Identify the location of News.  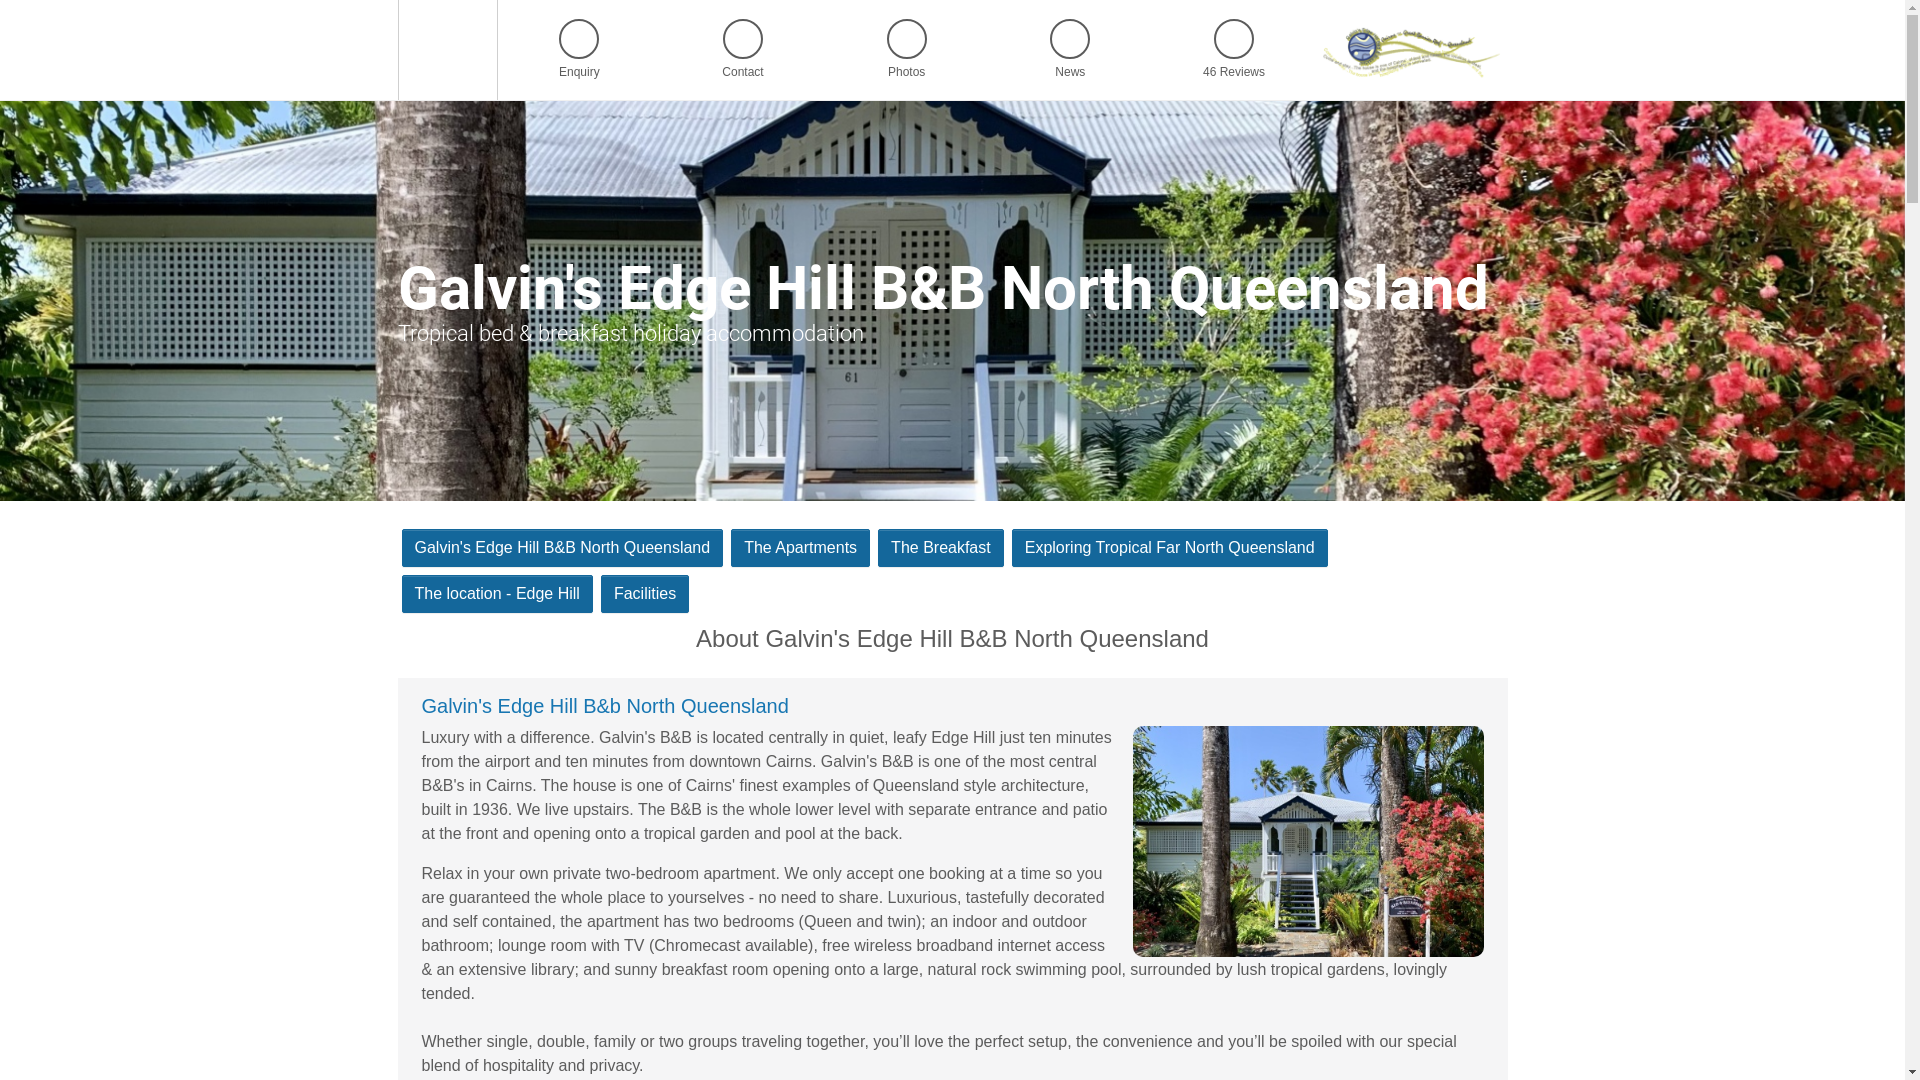
(1070, 50).